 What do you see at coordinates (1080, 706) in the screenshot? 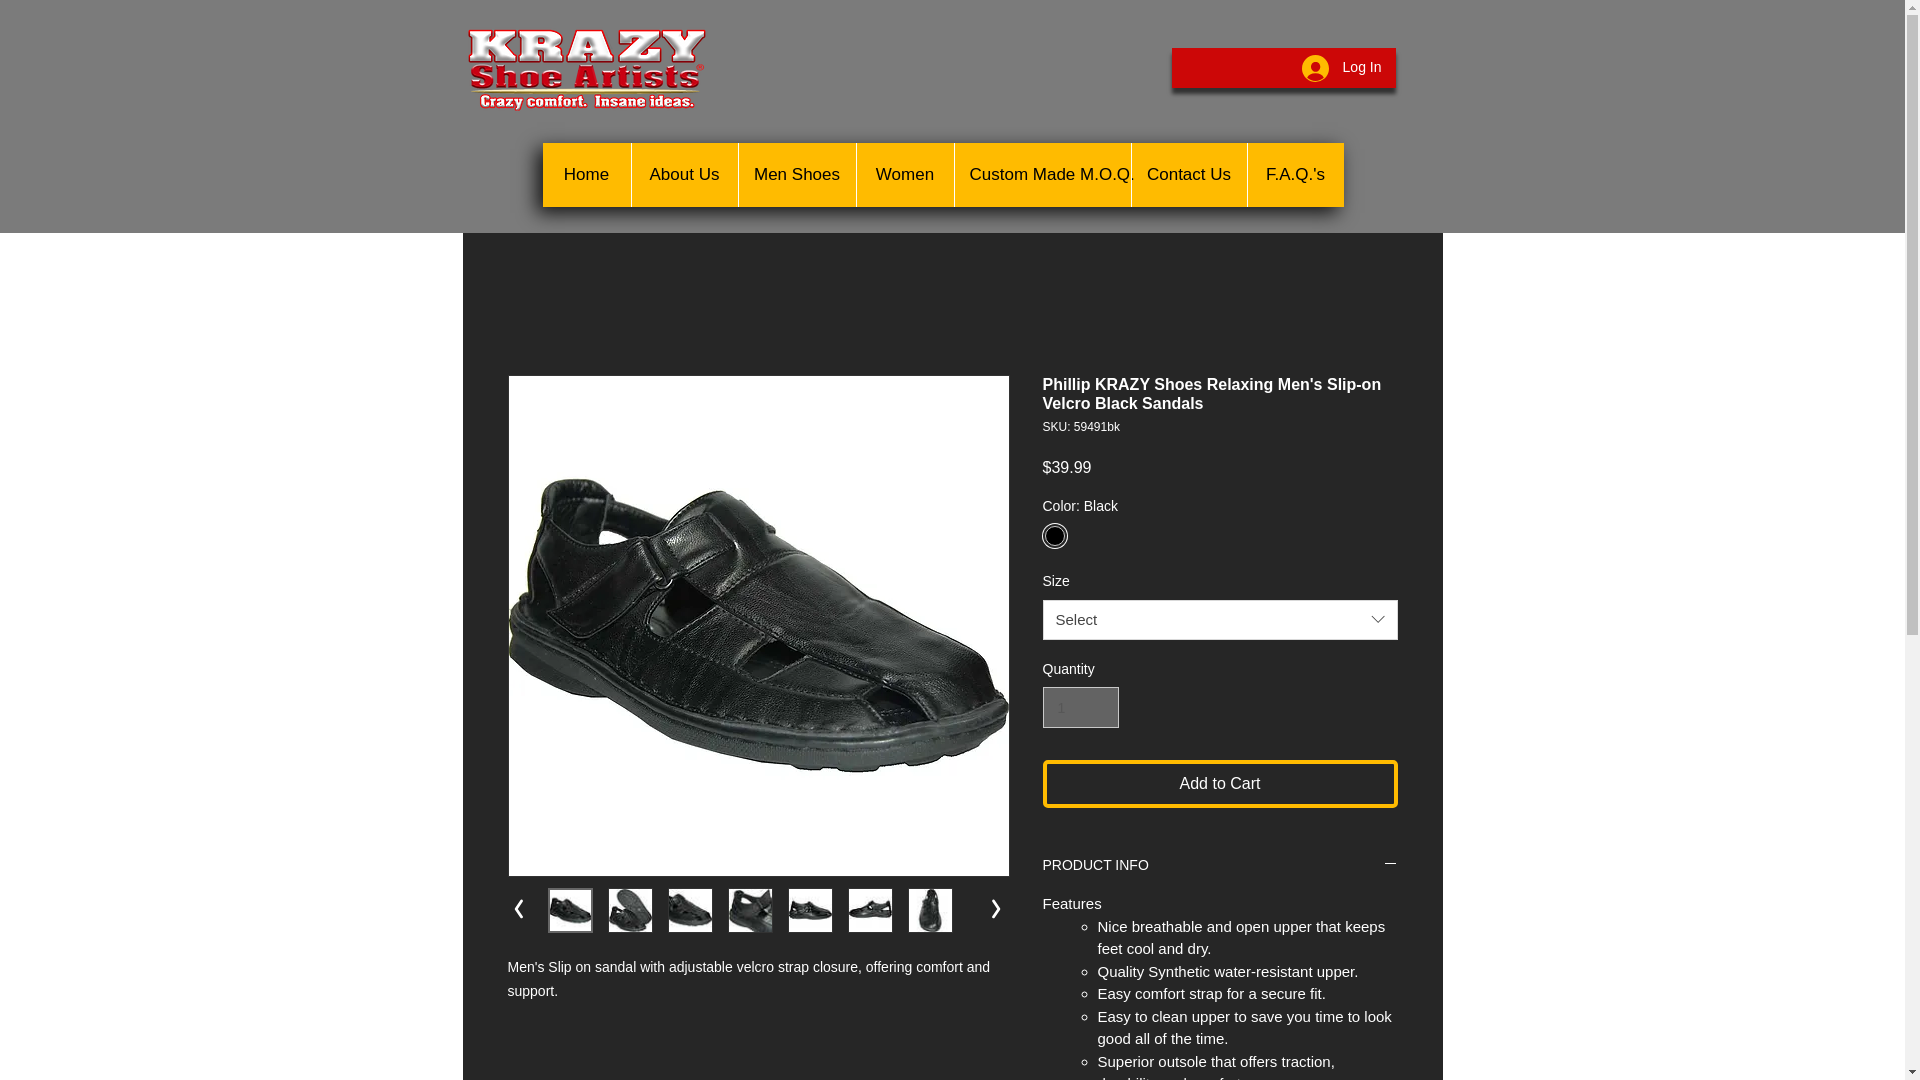
I see `1` at bounding box center [1080, 706].